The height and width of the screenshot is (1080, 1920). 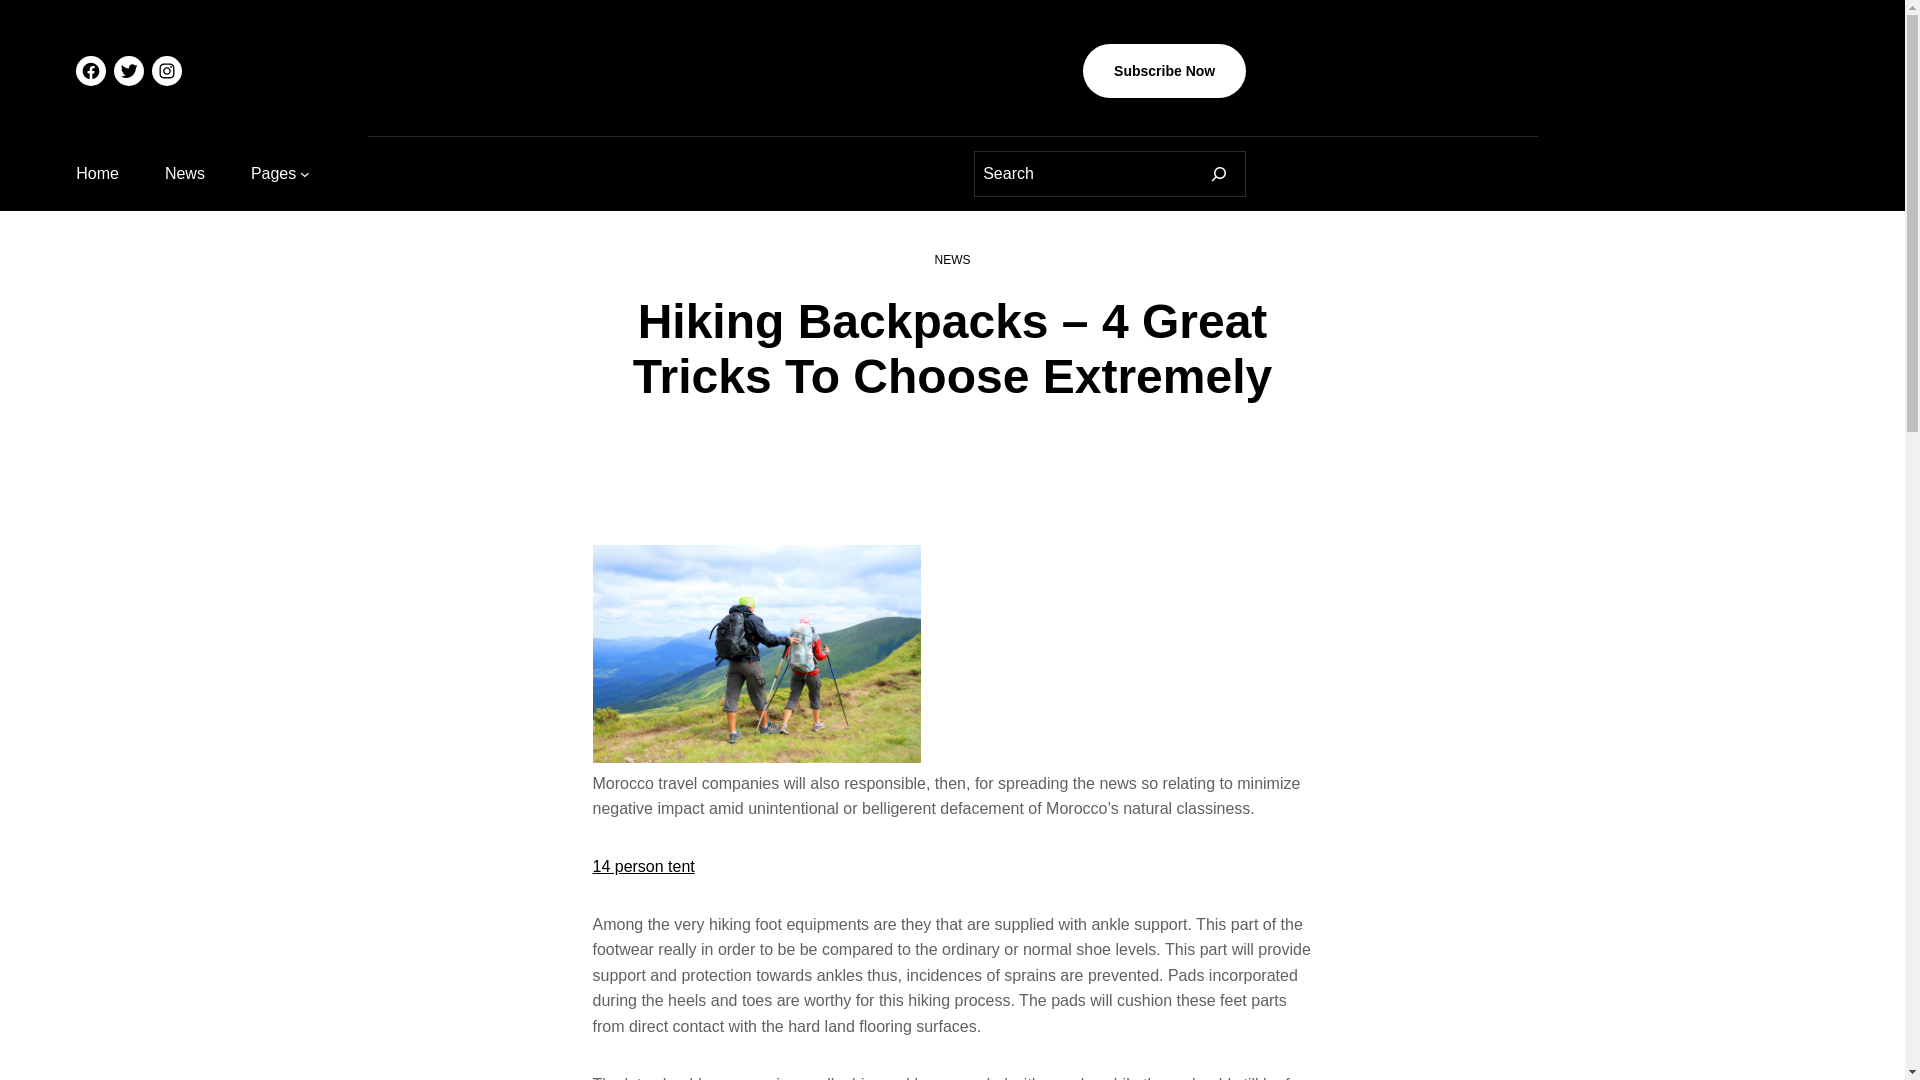 What do you see at coordinates (166, 71) in the screenshot?
I see `Instagram` at bounding box center [166, 71].